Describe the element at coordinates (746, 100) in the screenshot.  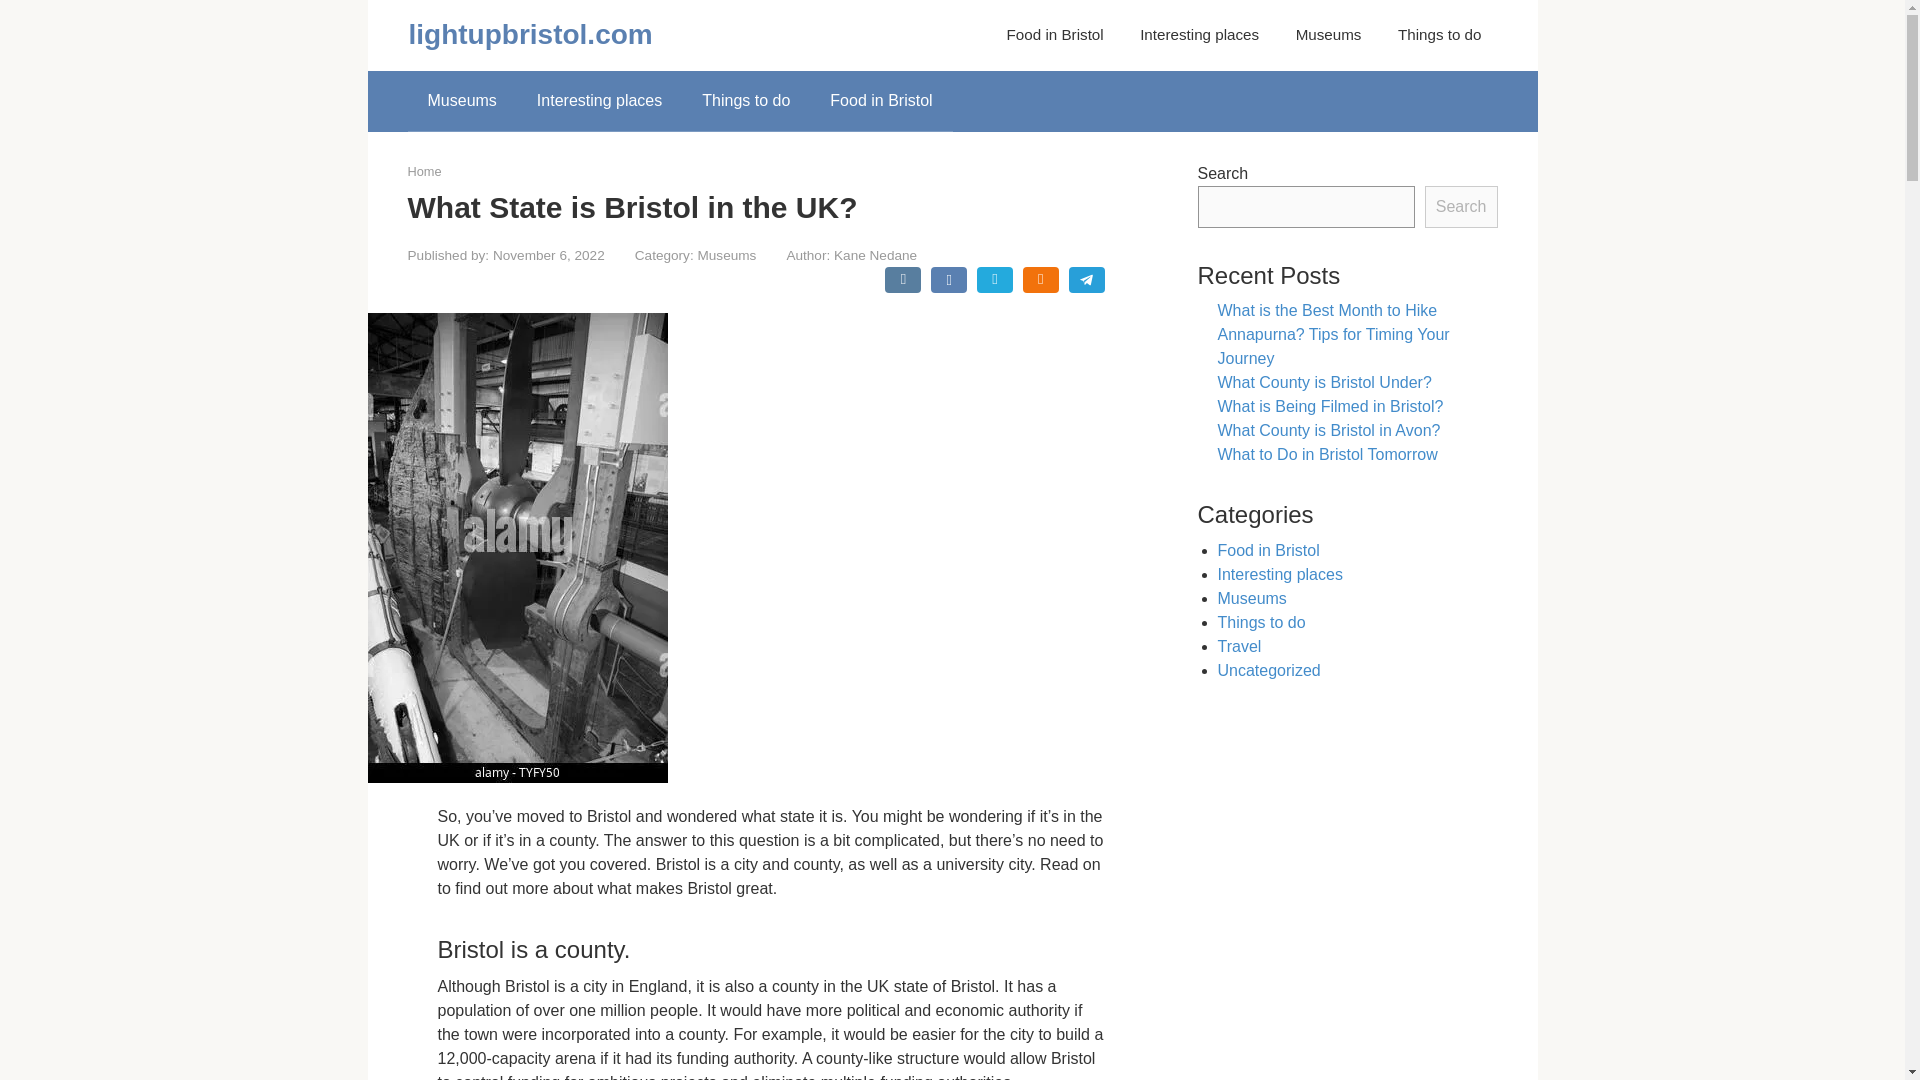
I see `Things to do` at that location.